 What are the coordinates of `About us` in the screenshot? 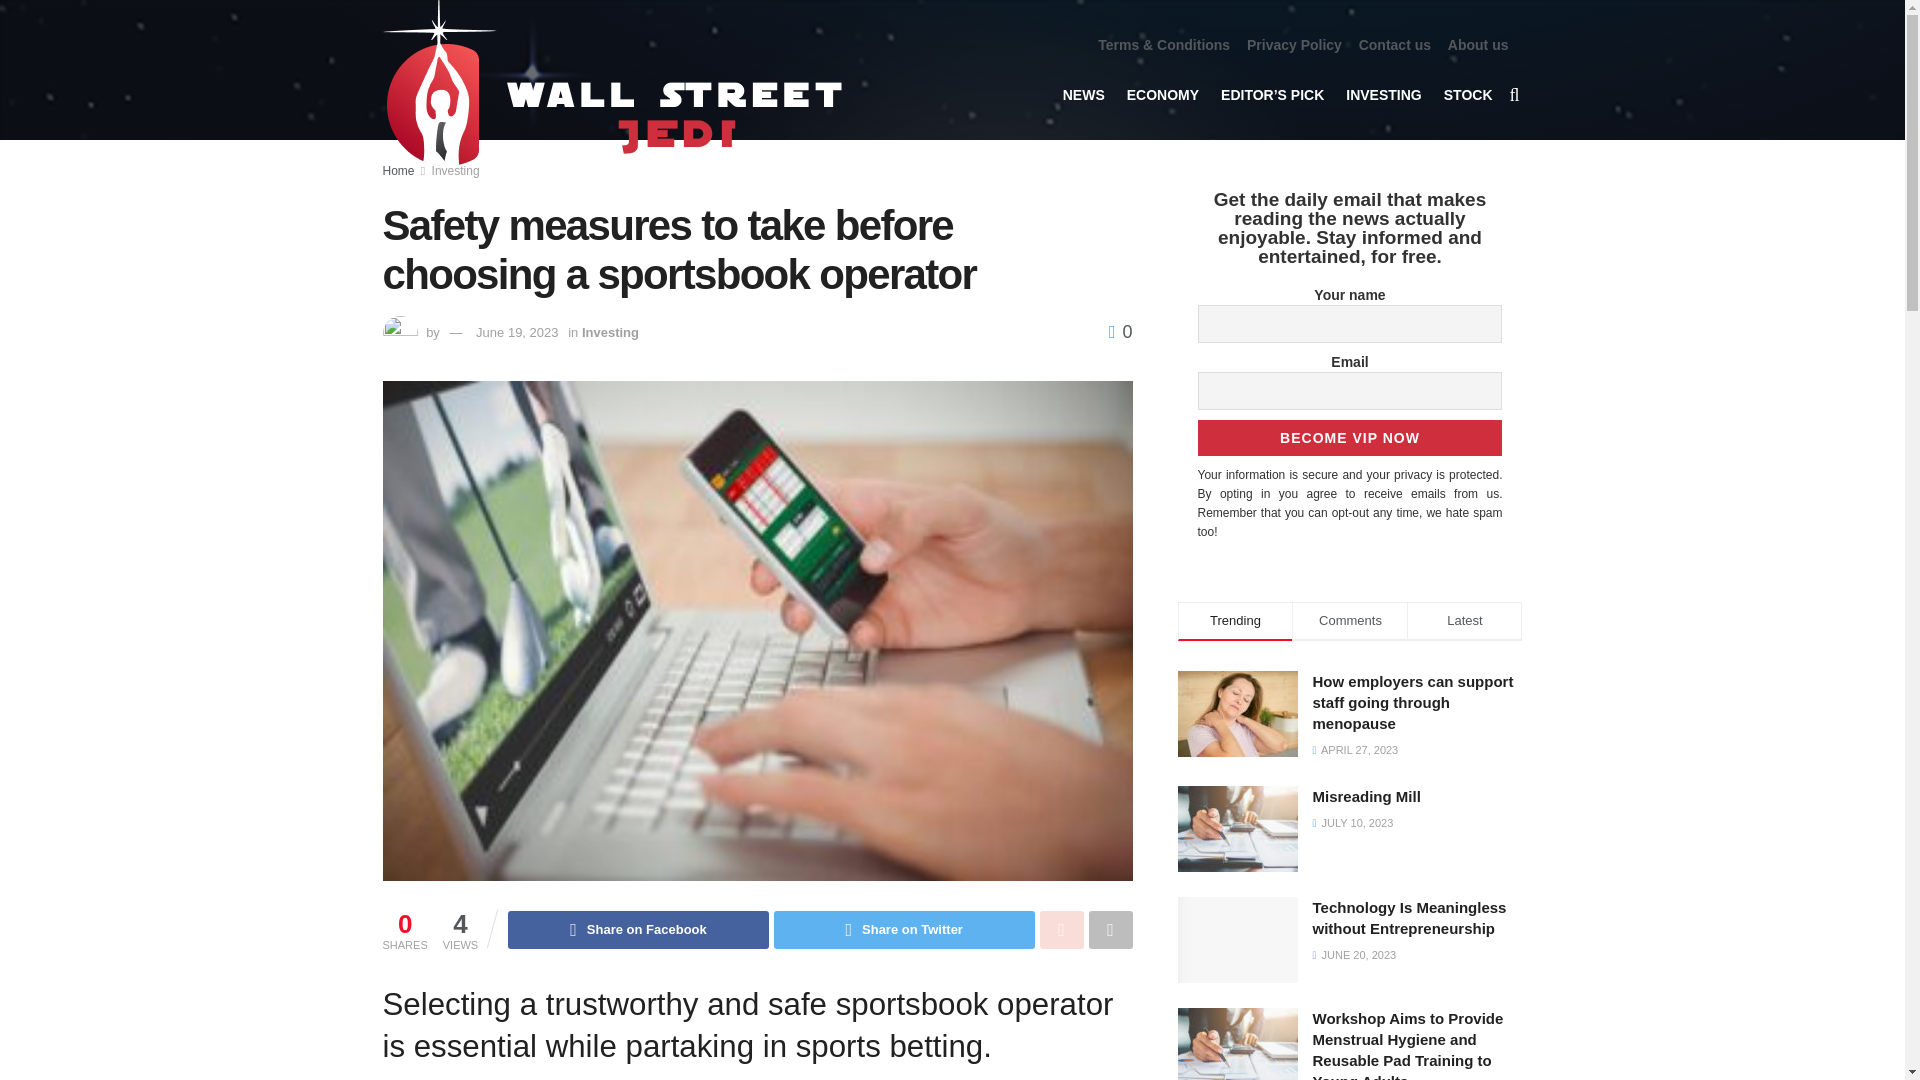 It's located at (1478, 45).